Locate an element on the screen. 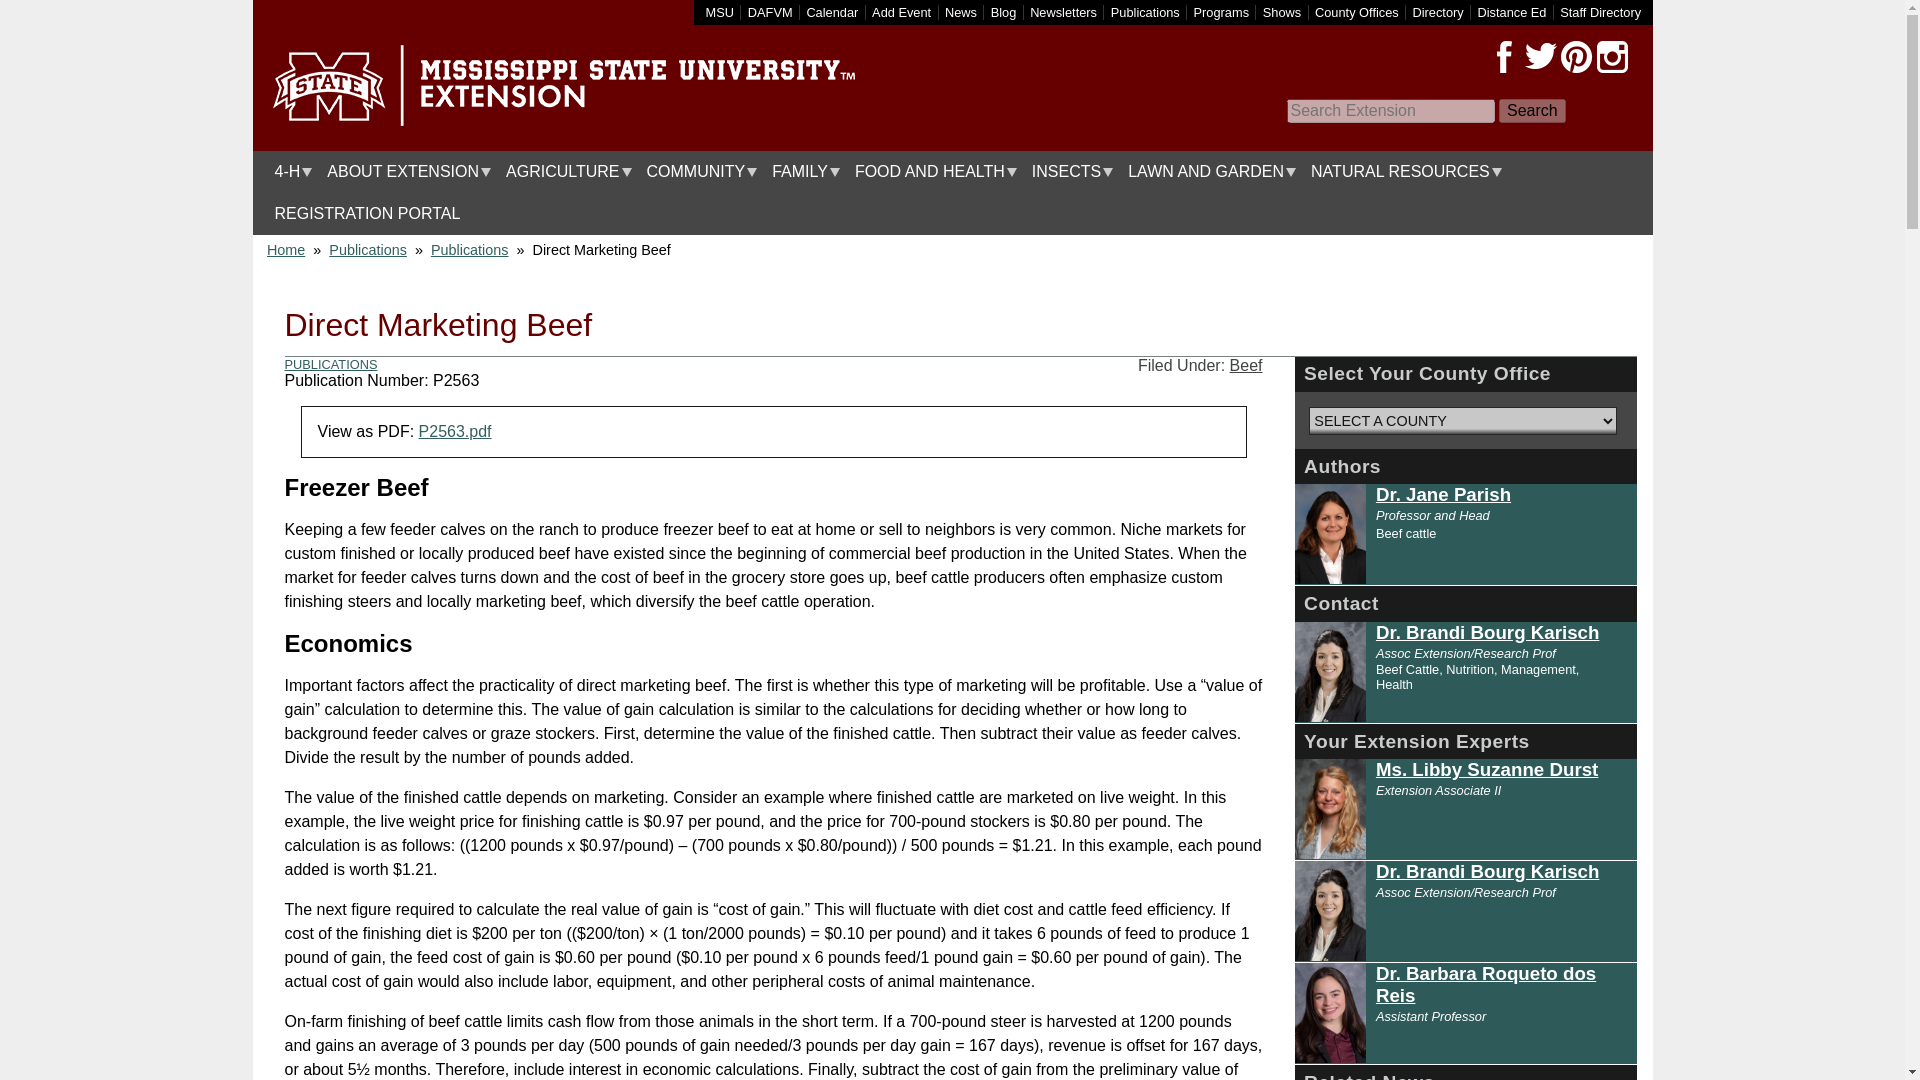 This screenshot has height=1080, width=1920. Instagram is located at coordinates (1612, 57).